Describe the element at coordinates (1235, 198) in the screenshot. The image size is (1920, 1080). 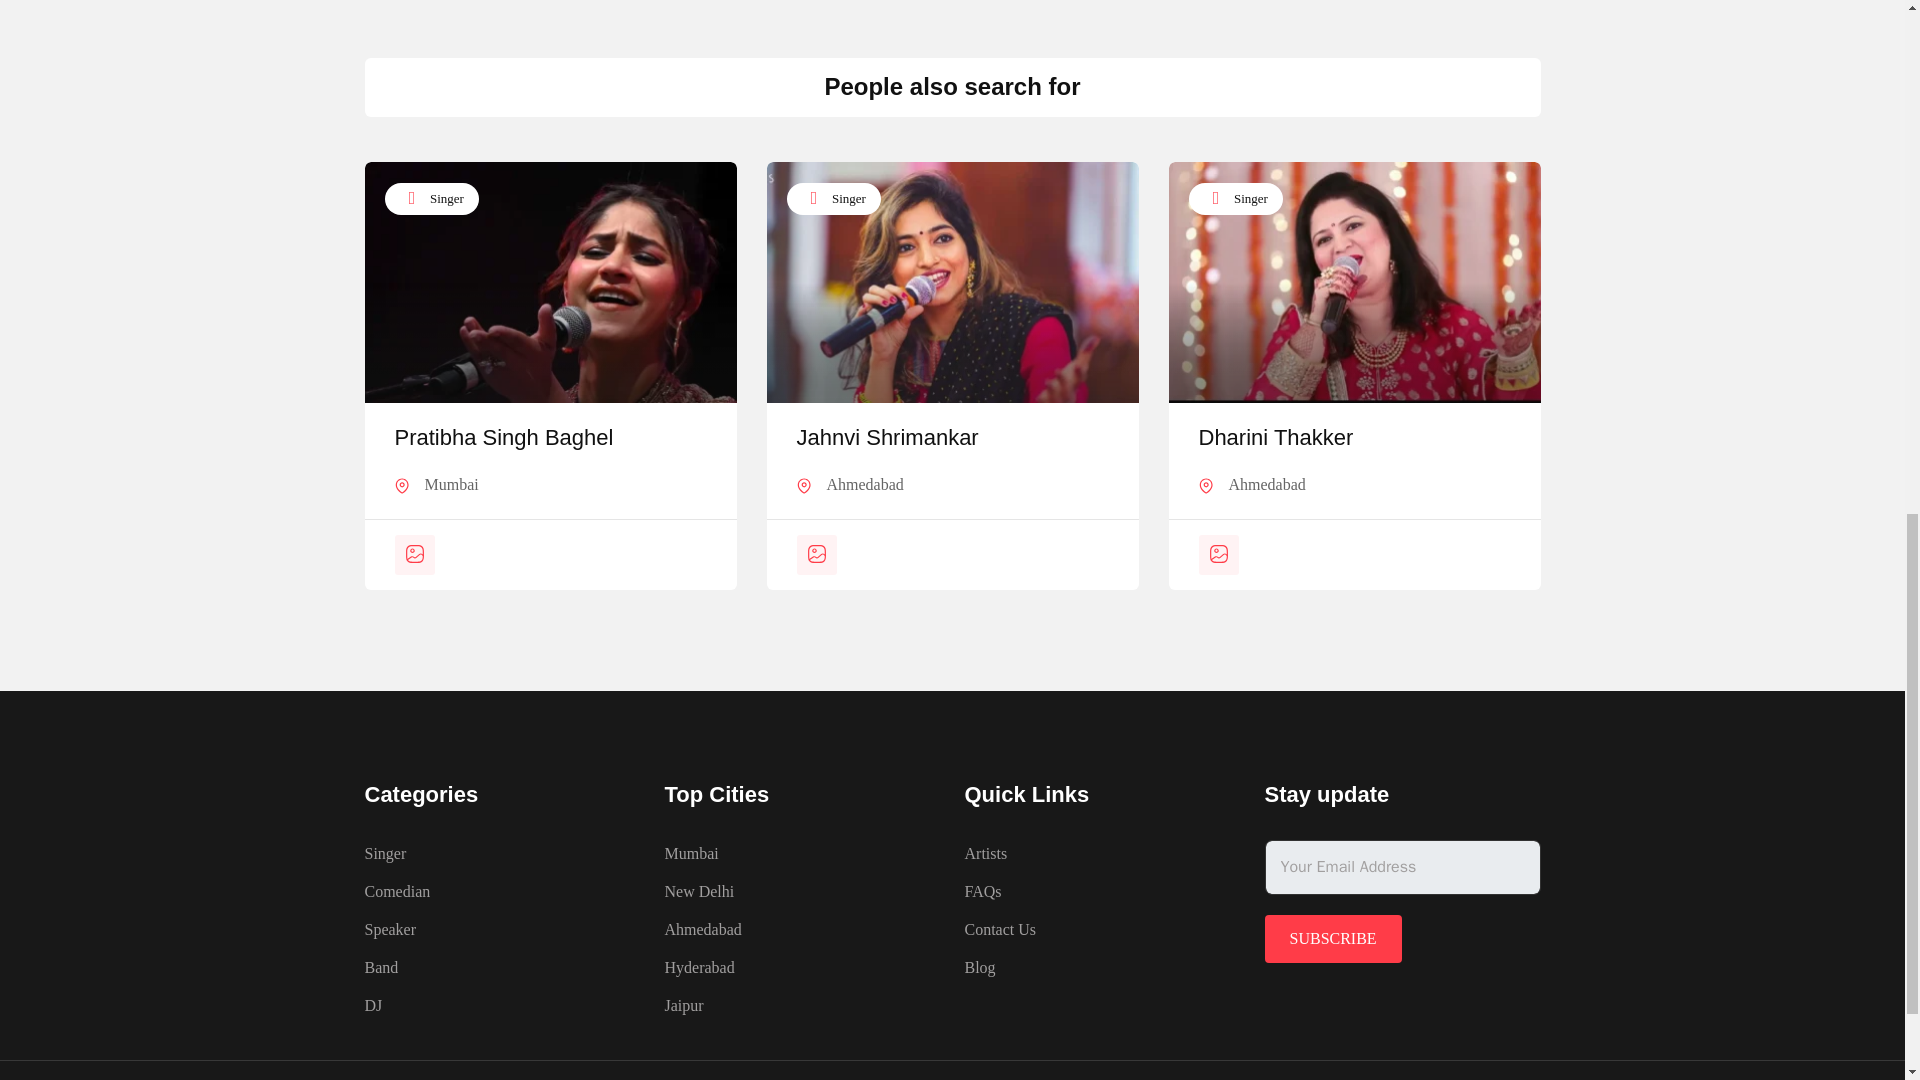
I see ` Singer` at that location.